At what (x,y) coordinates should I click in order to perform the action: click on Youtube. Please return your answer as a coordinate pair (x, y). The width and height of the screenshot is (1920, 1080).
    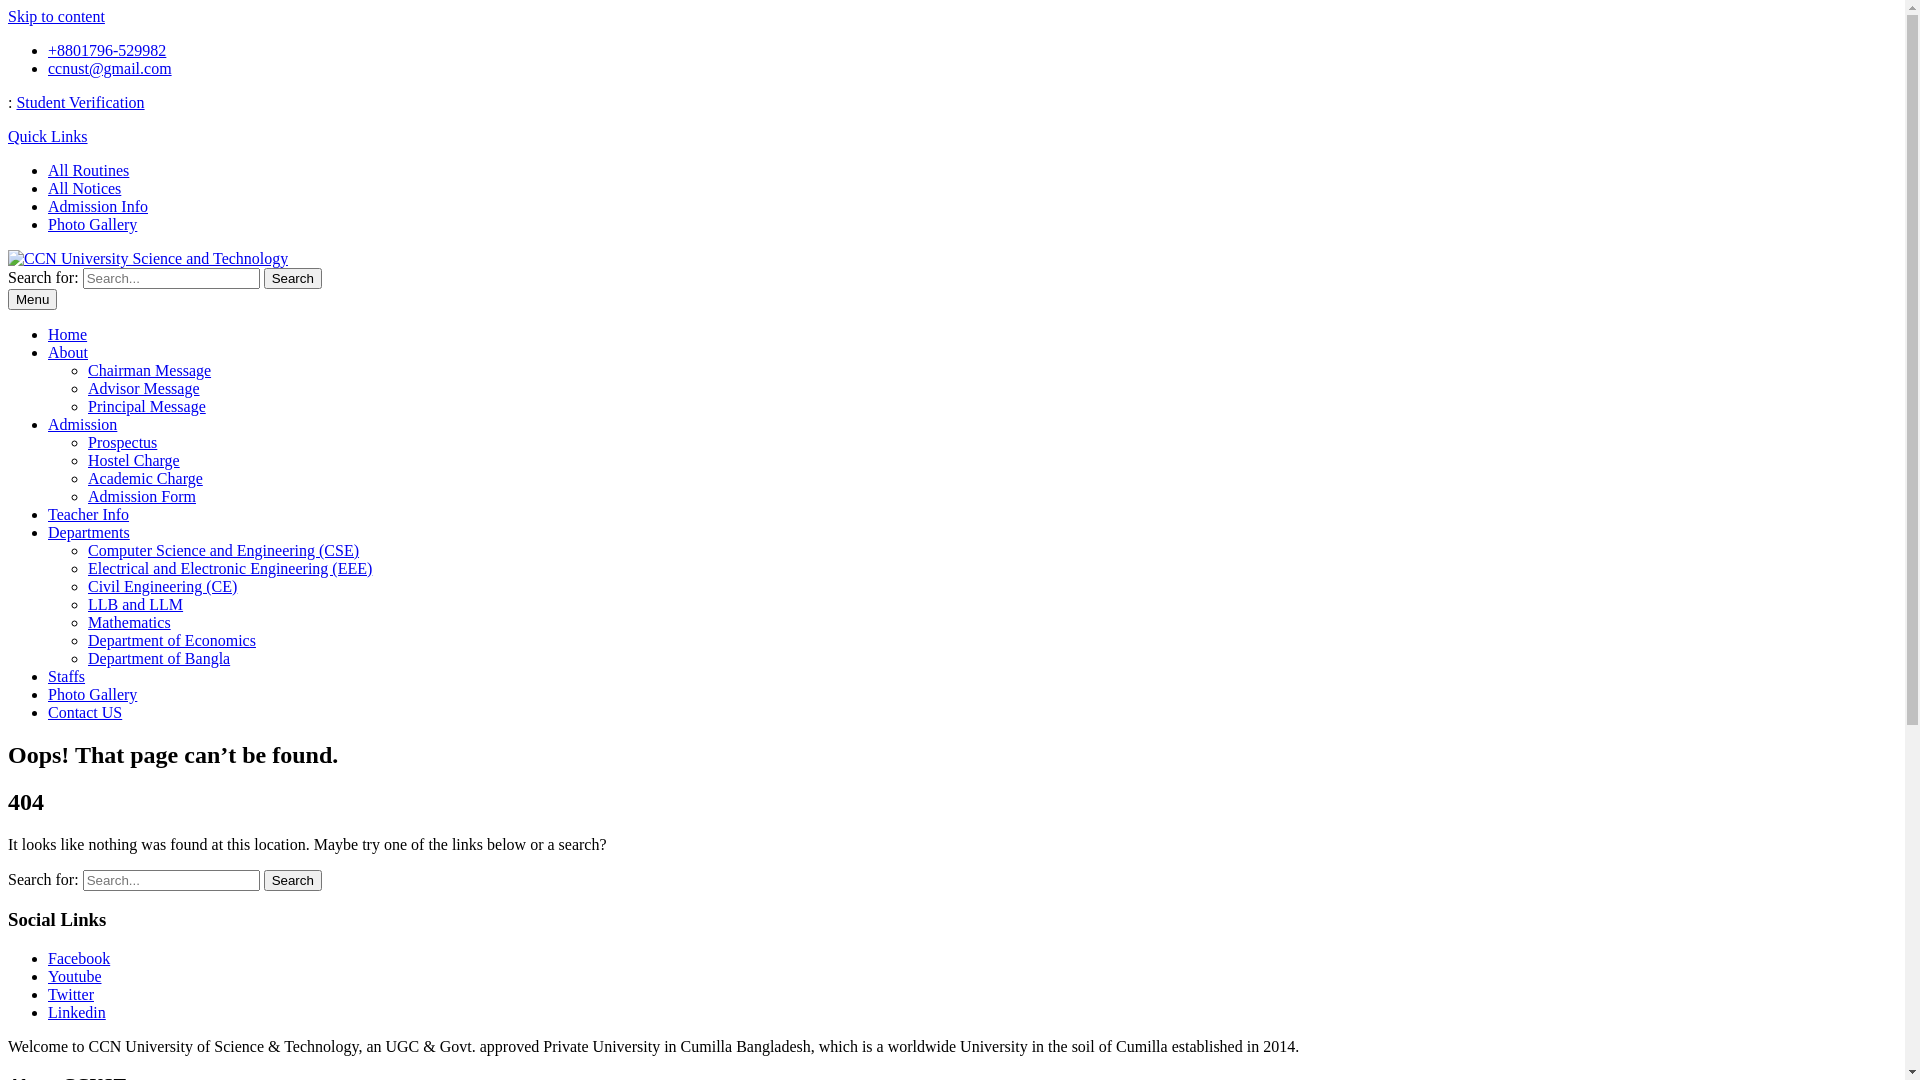
    Looking at the image, I should click on (75, 976).